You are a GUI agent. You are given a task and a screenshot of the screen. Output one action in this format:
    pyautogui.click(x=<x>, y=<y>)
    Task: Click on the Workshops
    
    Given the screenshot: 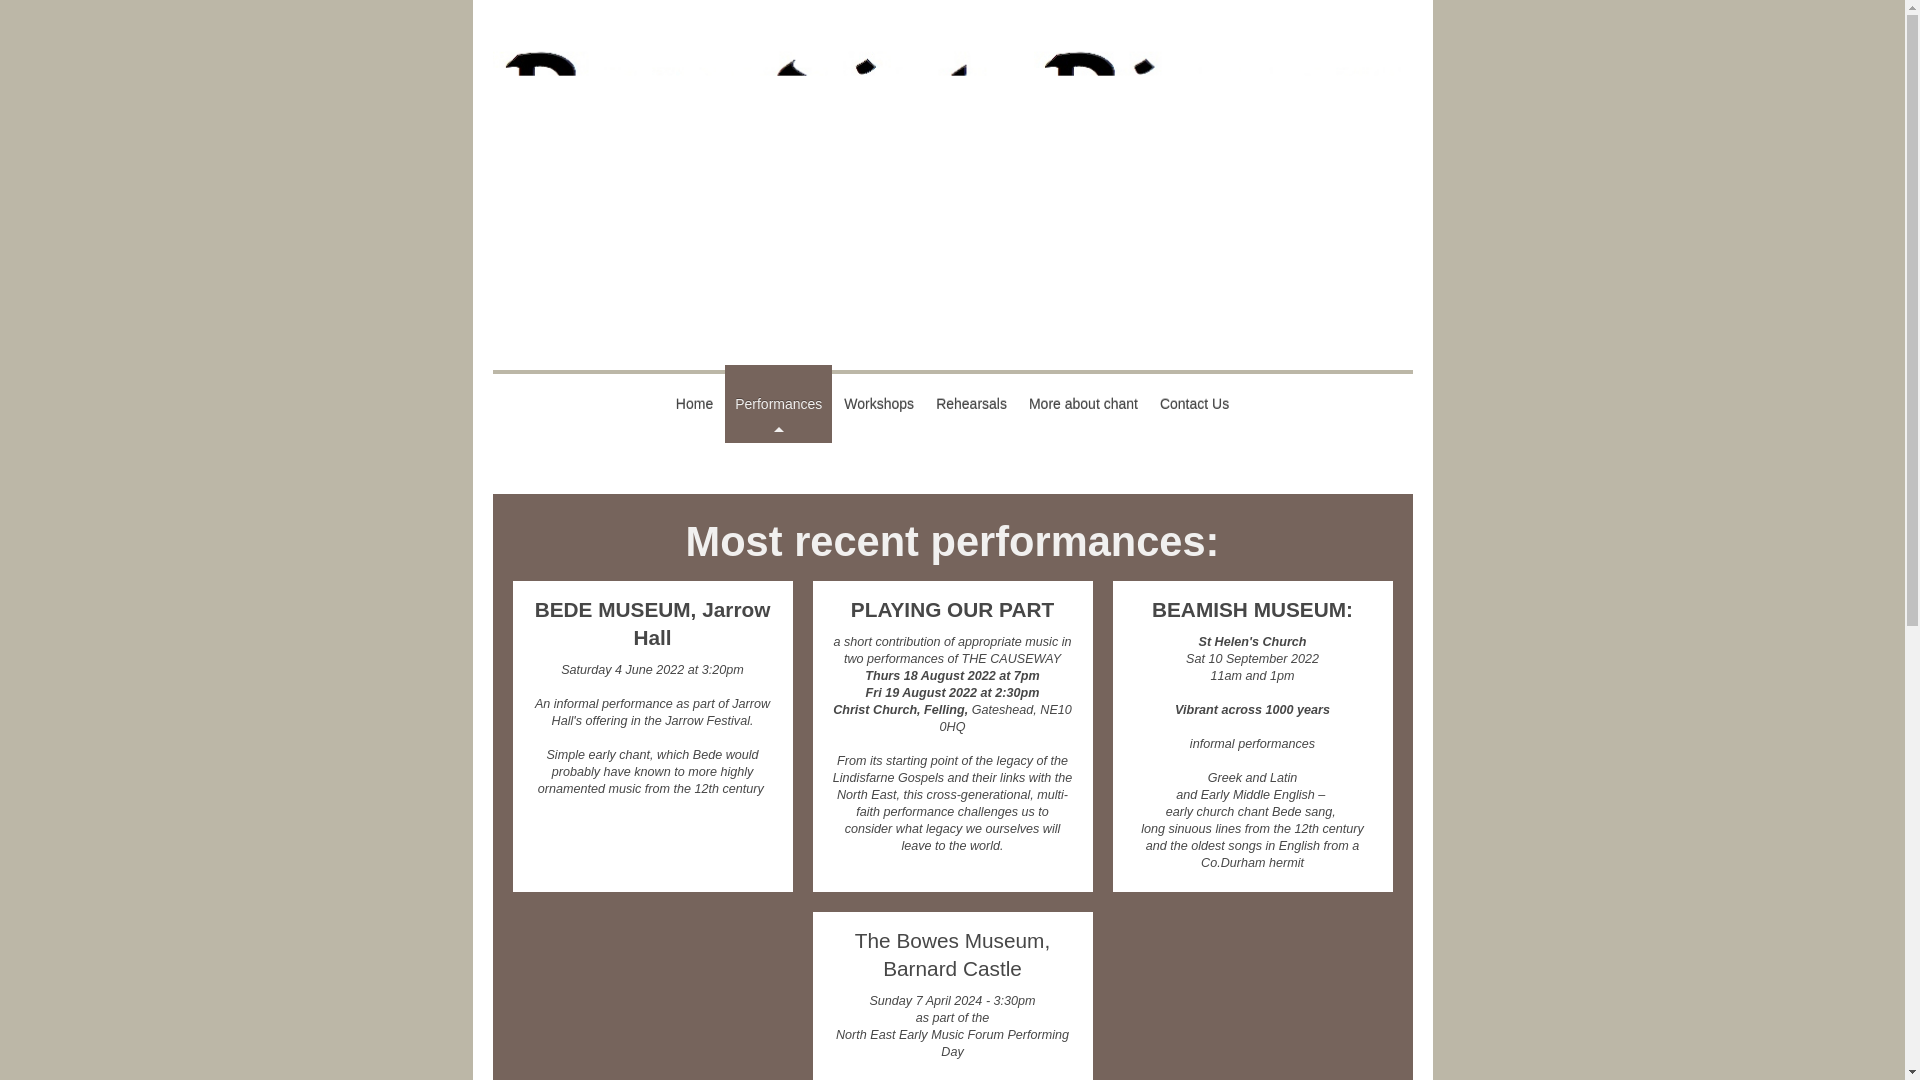 What is the action you would take?
    pyautogui.click(x=878, y=404)
    